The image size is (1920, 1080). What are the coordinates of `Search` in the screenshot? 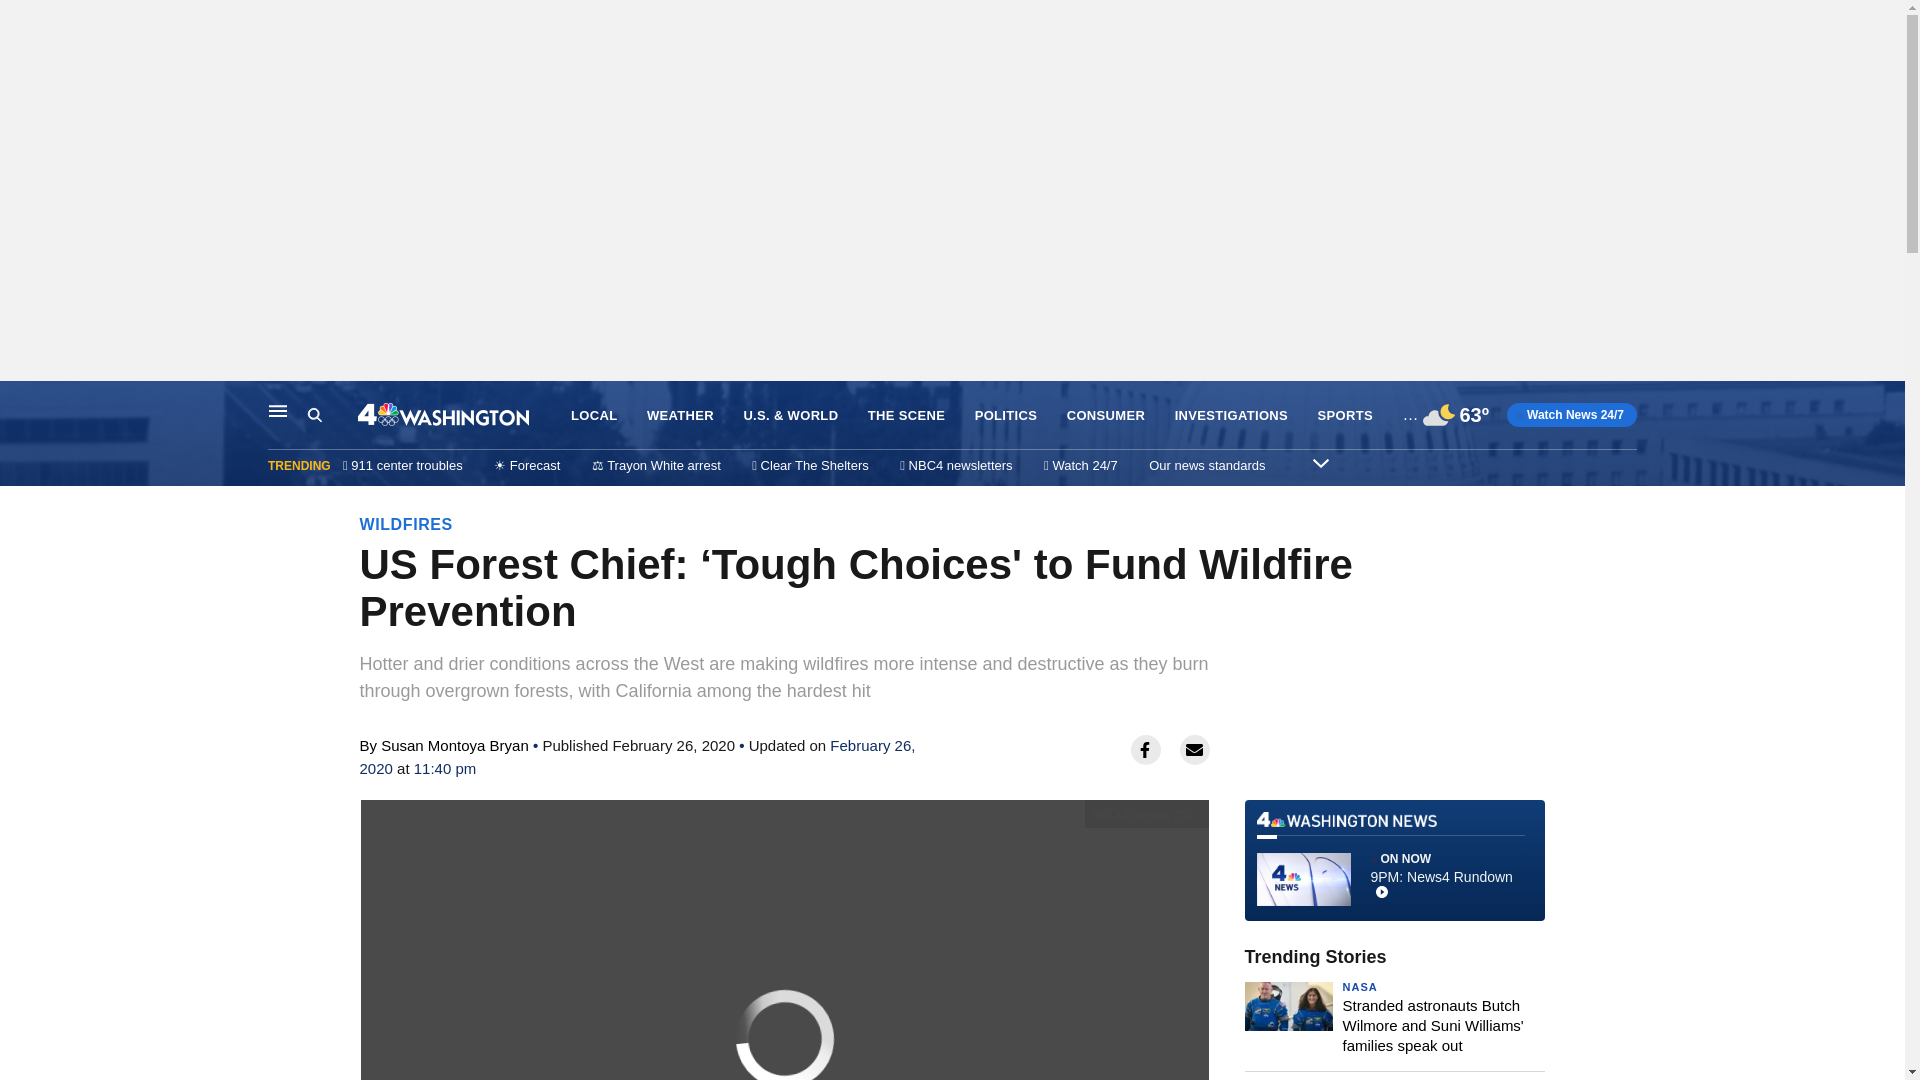 It's located at (314, 415).